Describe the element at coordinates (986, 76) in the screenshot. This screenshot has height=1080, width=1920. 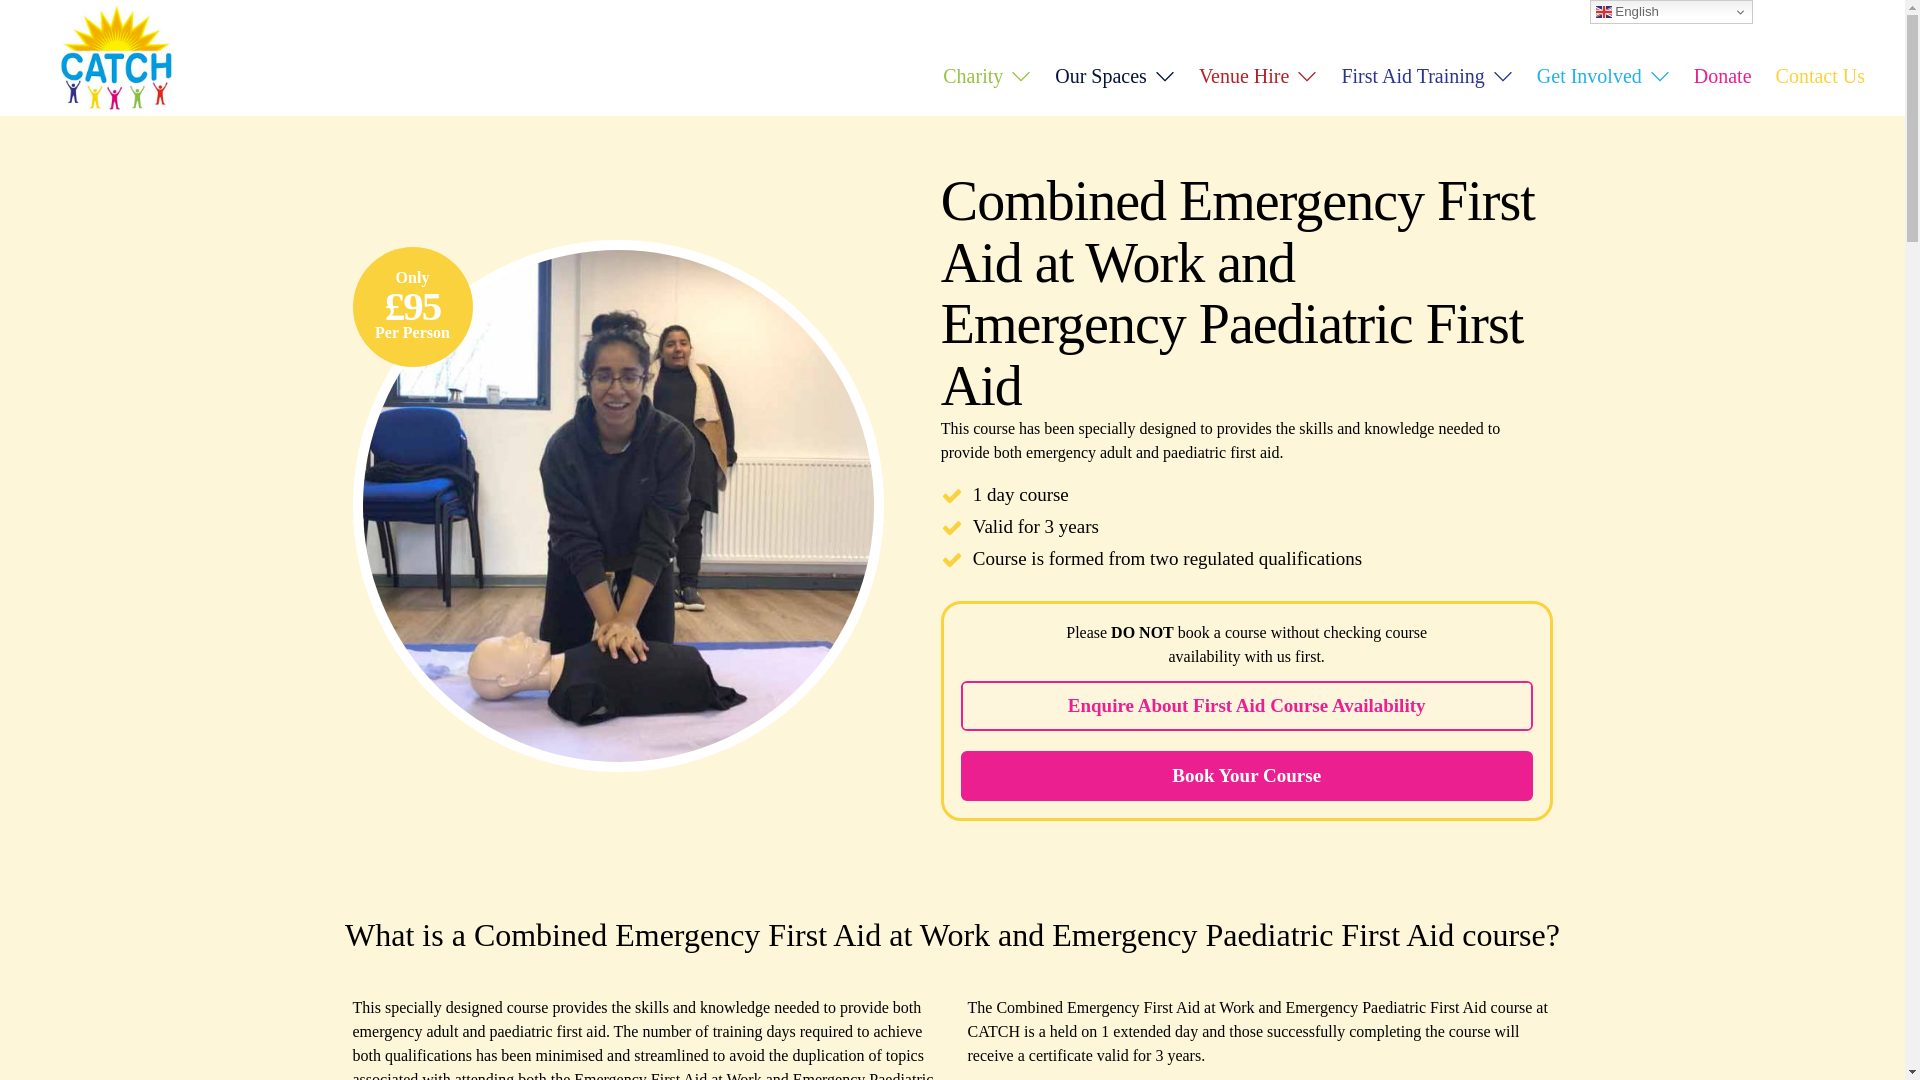
I see `Charity` at that location.